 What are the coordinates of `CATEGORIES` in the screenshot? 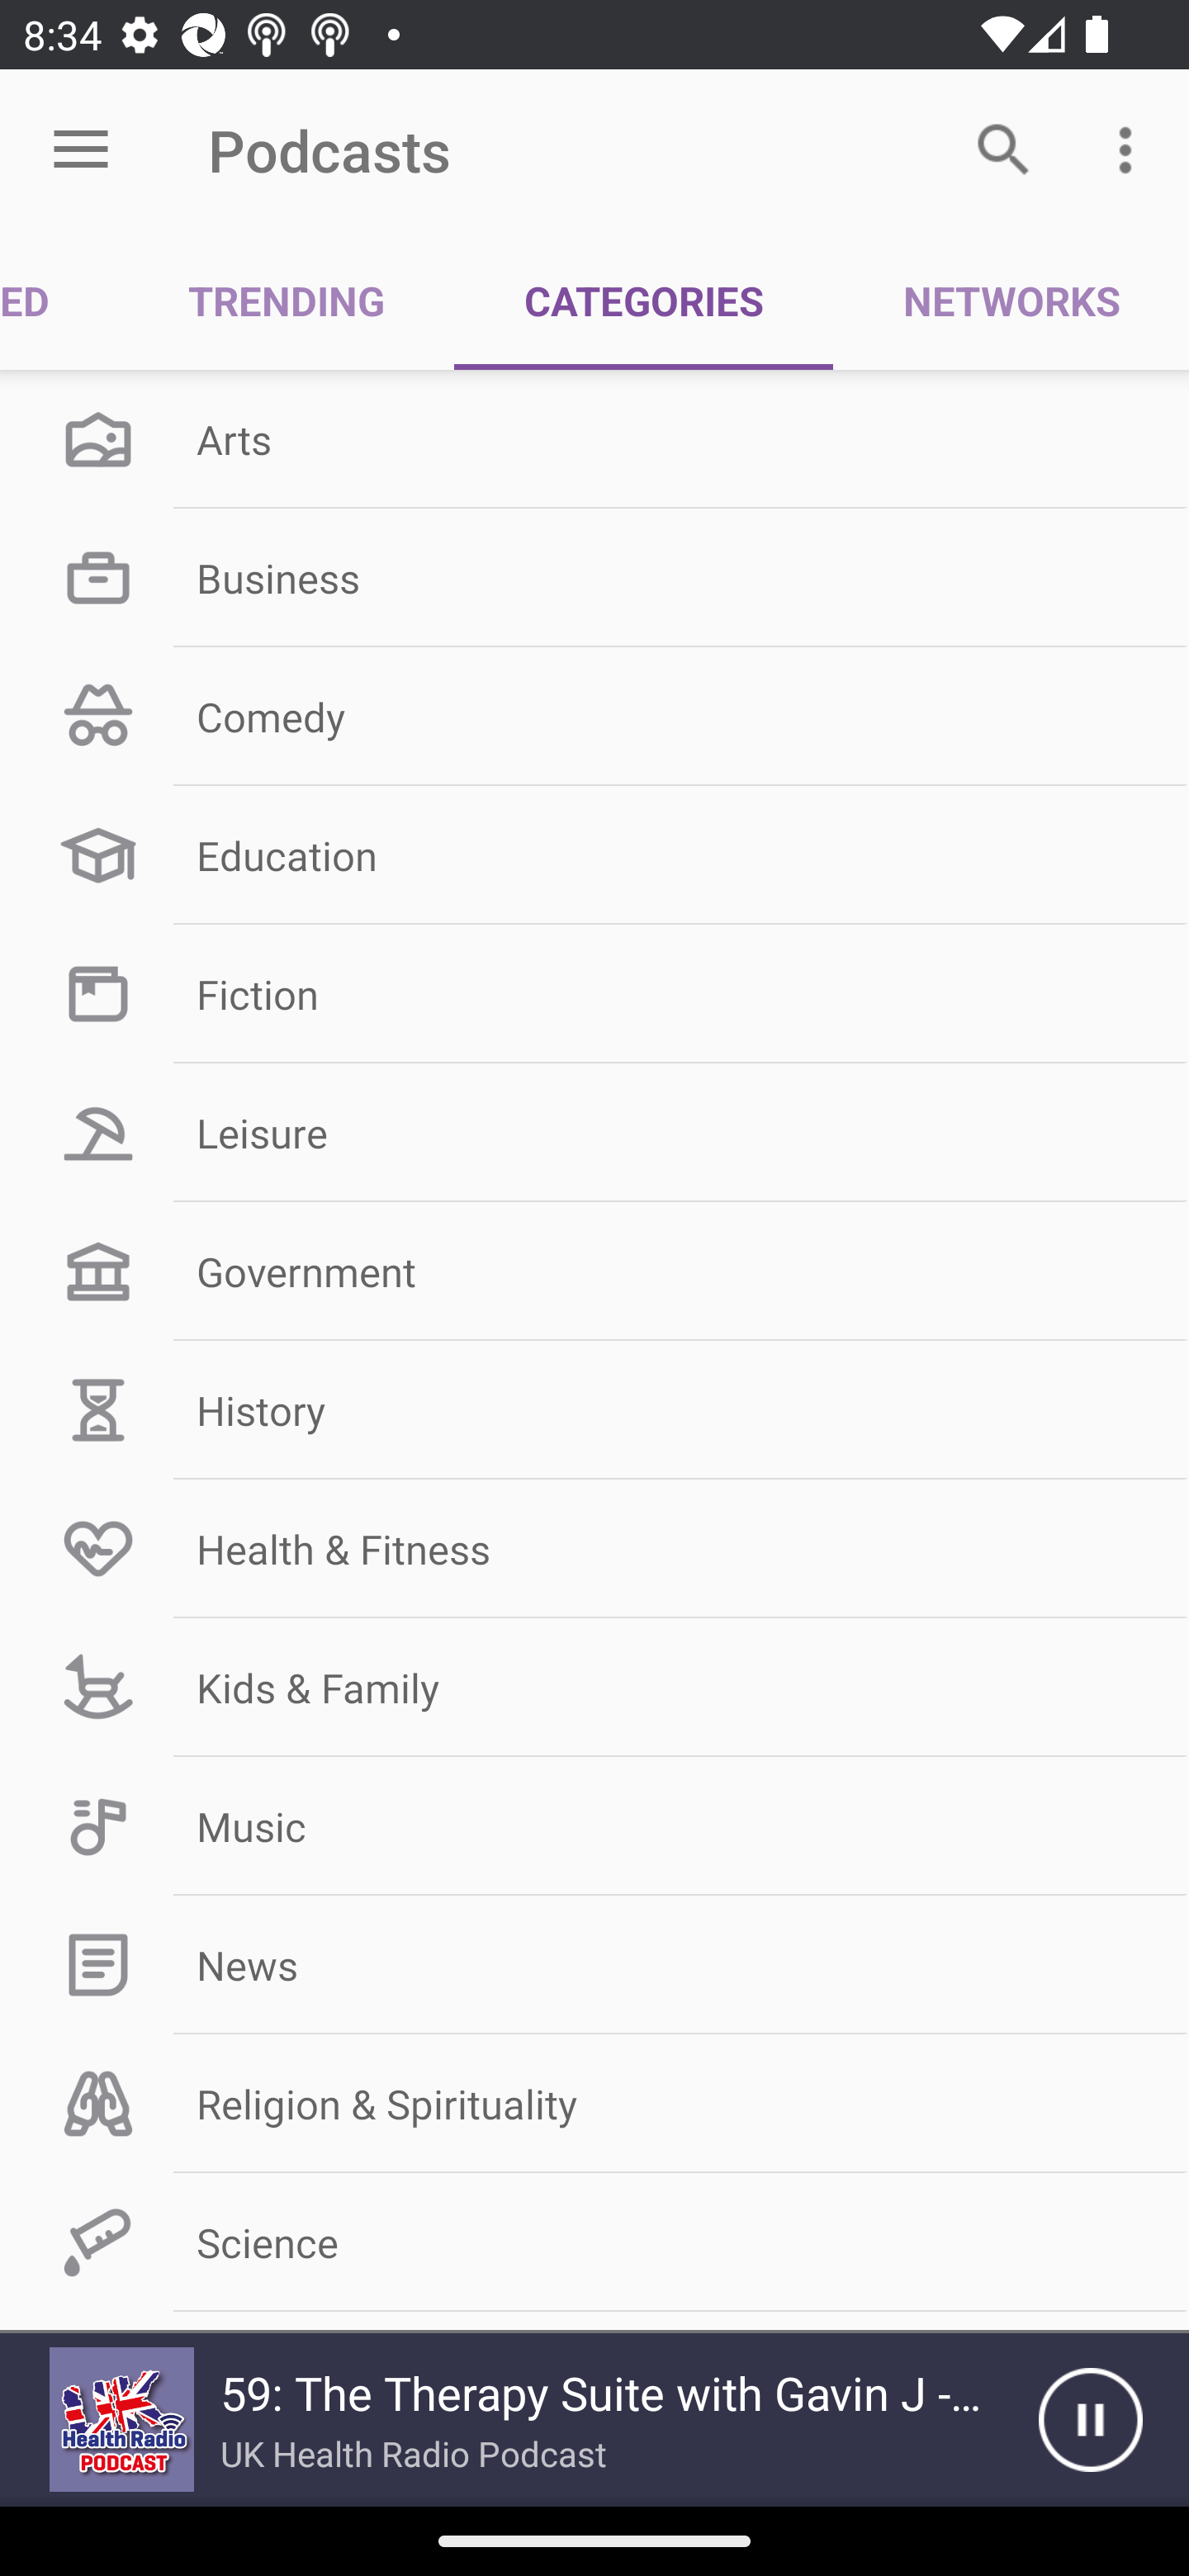 It's located at (644, 301).